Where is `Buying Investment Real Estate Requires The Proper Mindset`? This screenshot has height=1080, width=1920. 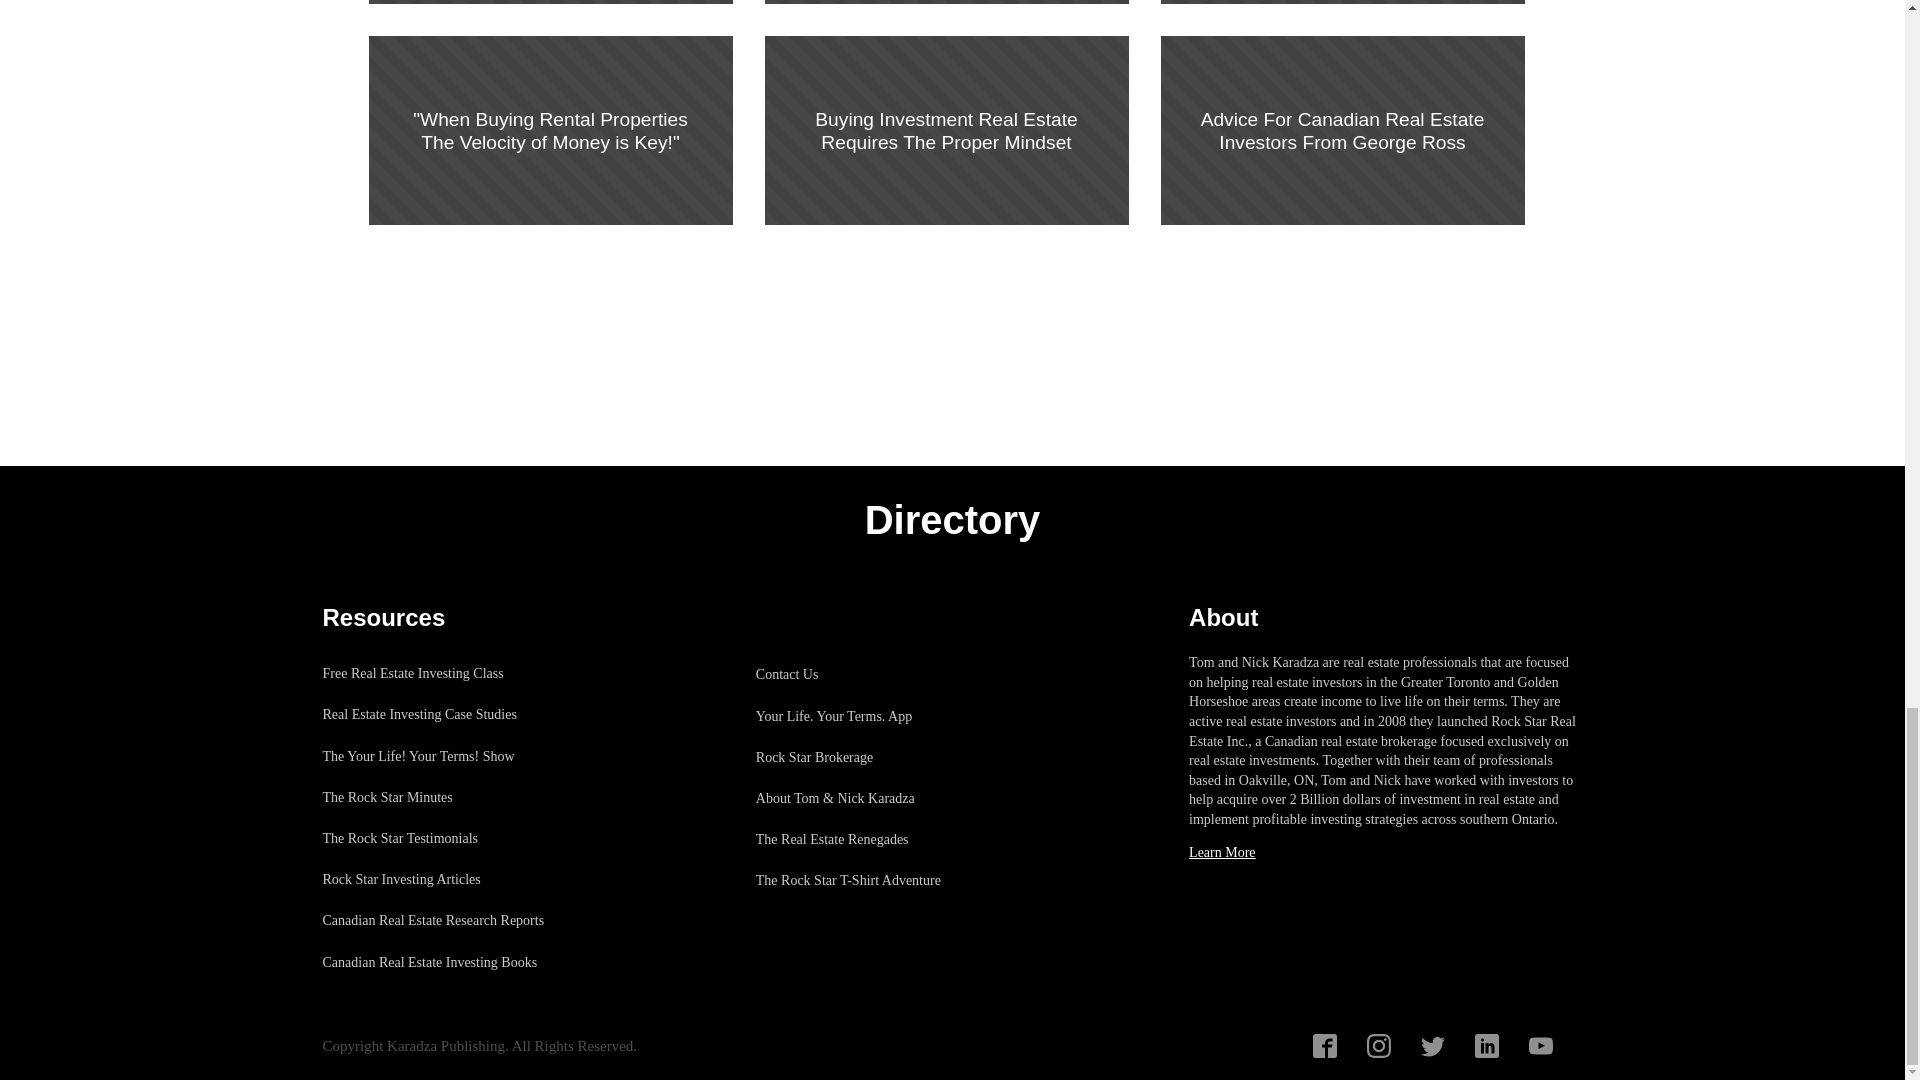
Buying Investment Real Estate Requires The Proper Mindset is located at coordinates (946, 130).